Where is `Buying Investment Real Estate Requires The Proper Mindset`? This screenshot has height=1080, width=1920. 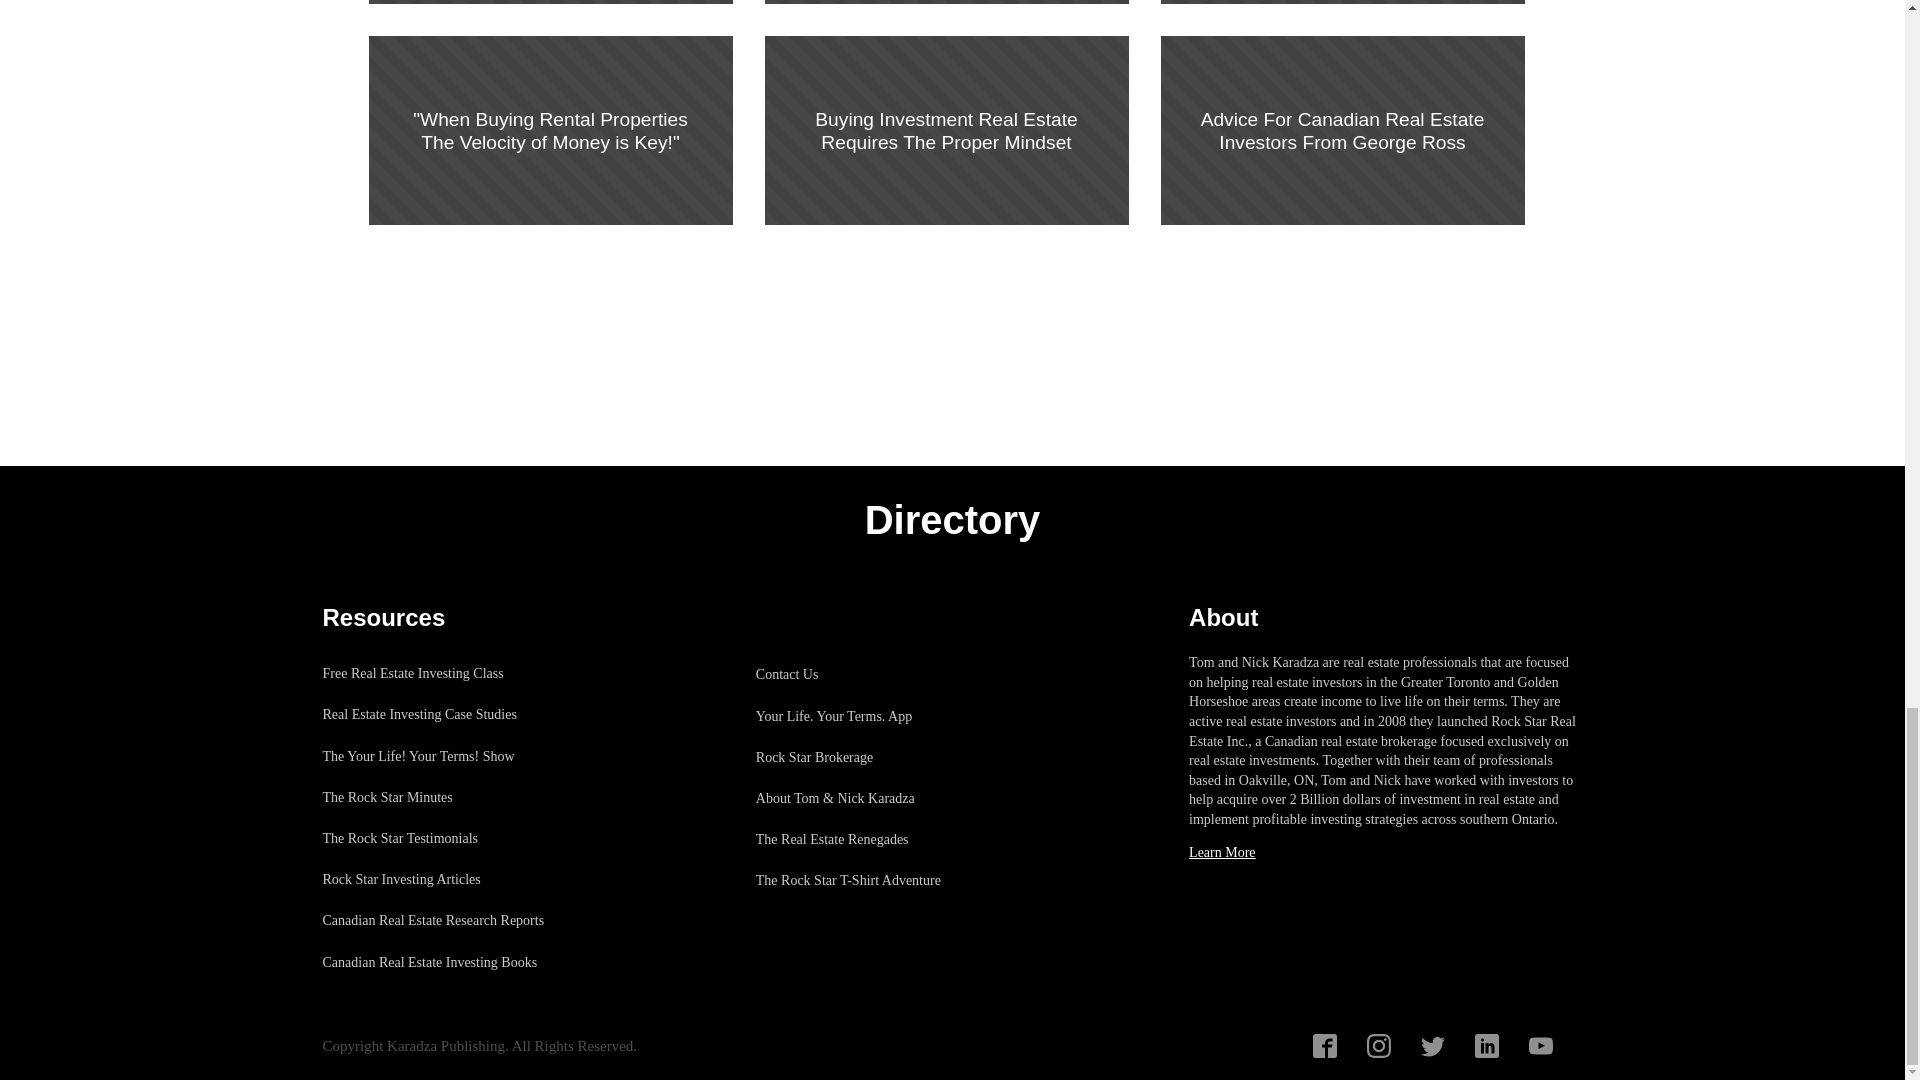
Buying Investment Real Estate Requires The Proper Mindset is located at coordinates (946, 130).